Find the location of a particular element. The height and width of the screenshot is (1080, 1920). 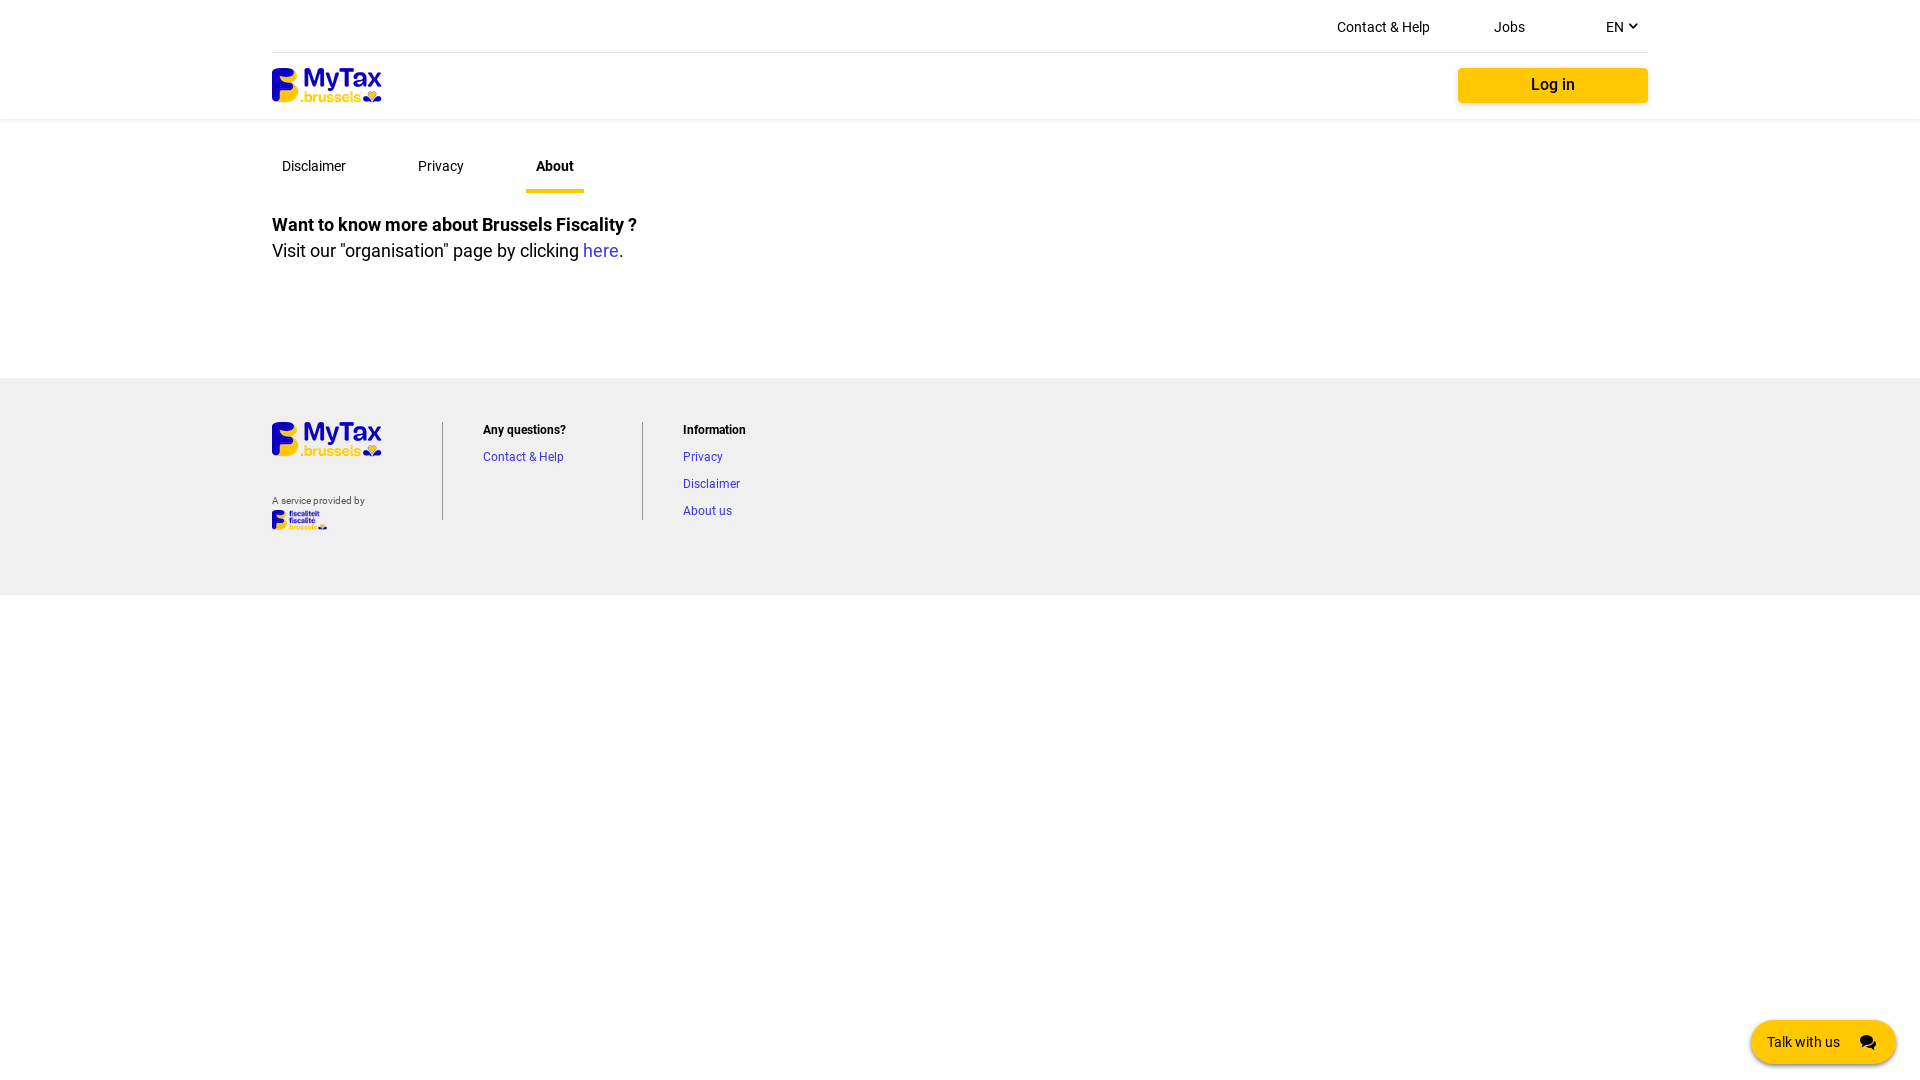

Privacy is located at coordinates (703, 457).